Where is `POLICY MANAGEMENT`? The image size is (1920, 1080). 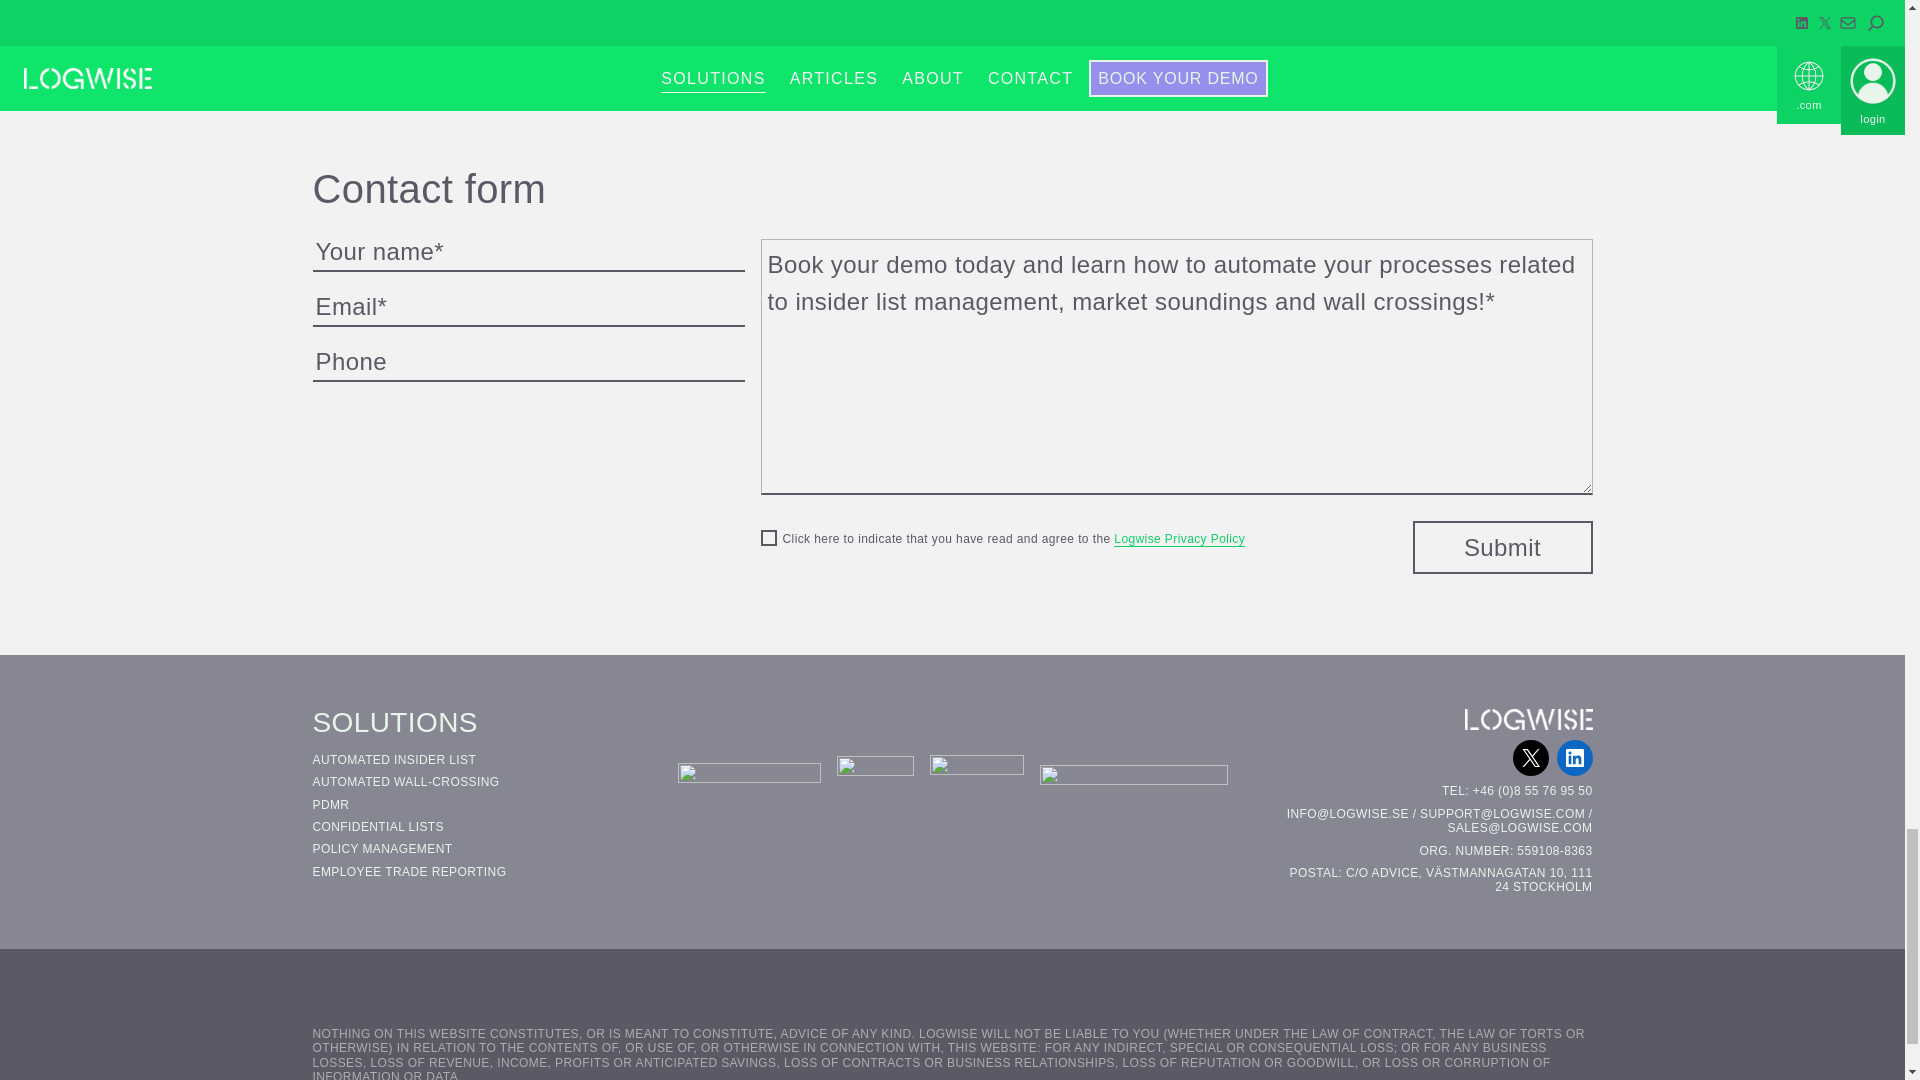 POLICY MANAGEMENT is located at coordinates (381, 849).